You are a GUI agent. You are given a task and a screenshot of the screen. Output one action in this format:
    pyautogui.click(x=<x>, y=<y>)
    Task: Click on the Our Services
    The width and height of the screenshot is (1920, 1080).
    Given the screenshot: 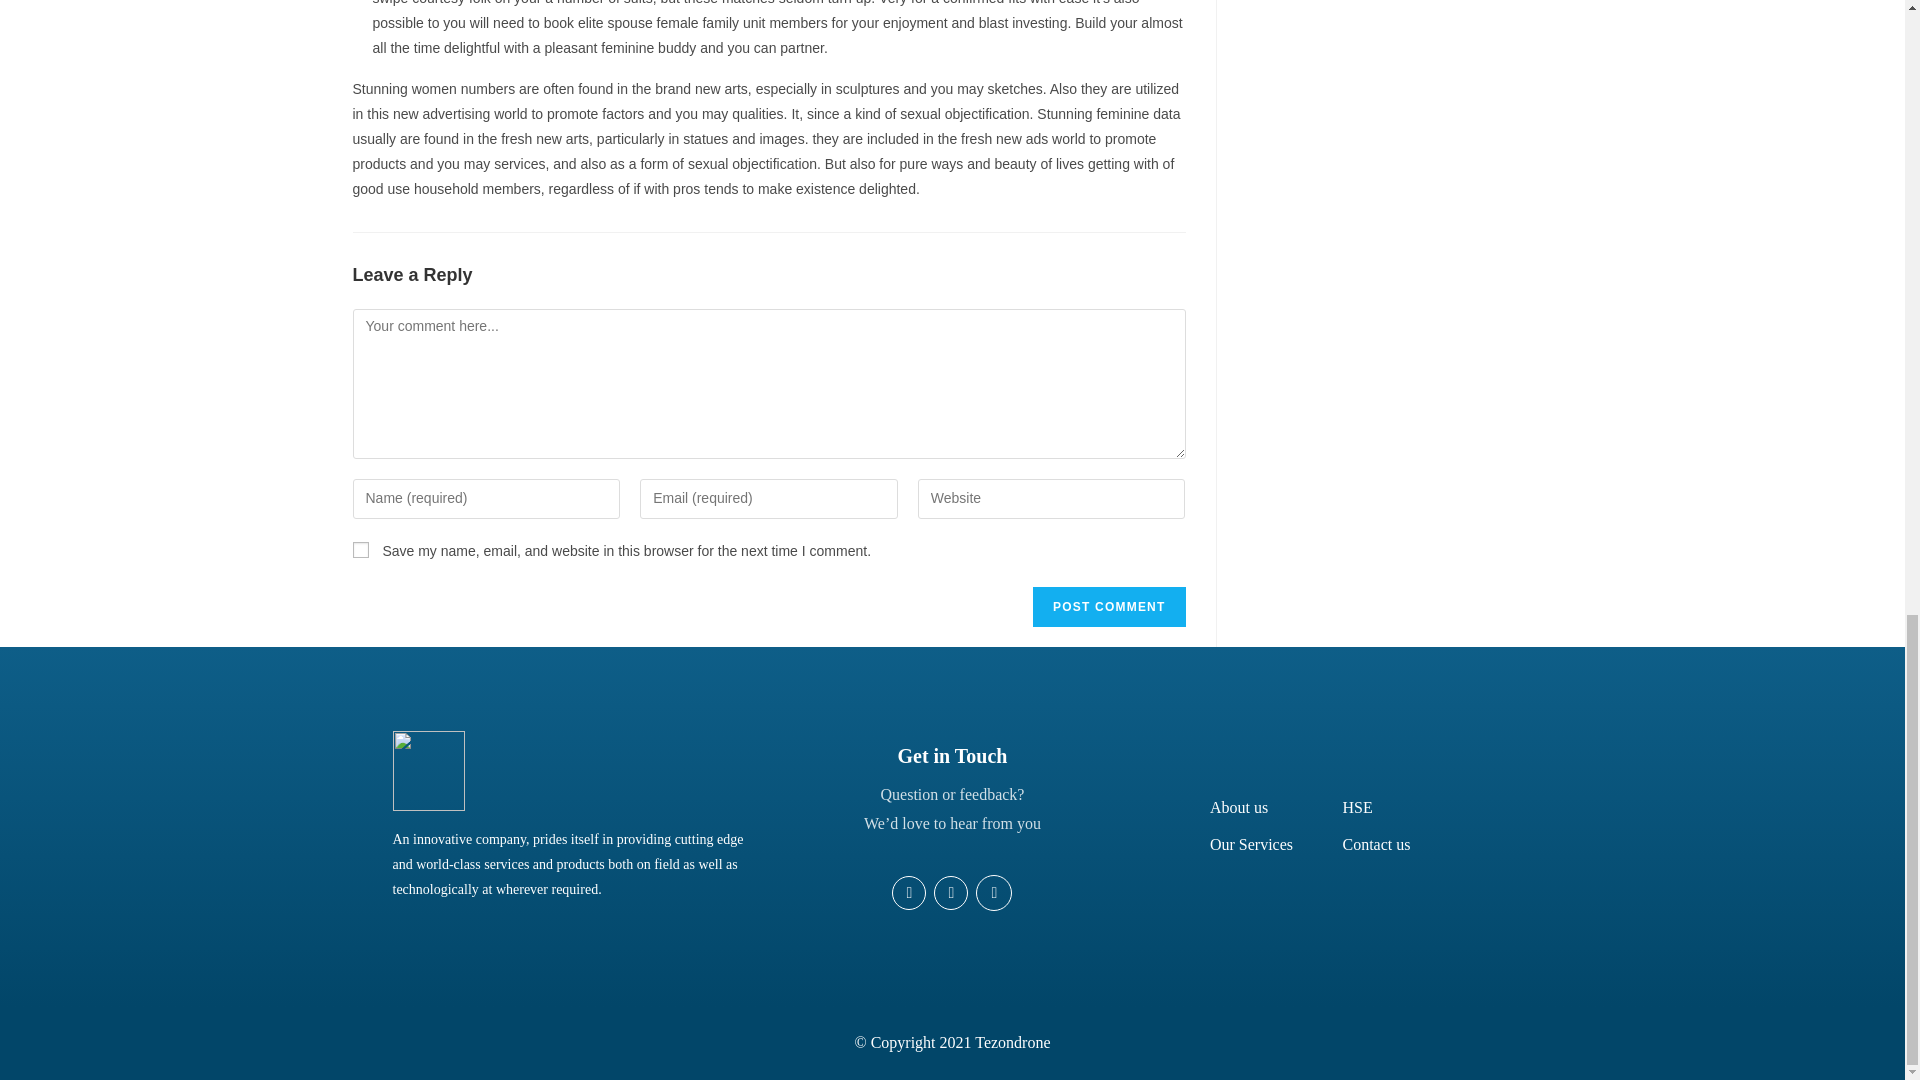 What is the action you would take?
    pyautogui.click(x=1250, y=844)
    